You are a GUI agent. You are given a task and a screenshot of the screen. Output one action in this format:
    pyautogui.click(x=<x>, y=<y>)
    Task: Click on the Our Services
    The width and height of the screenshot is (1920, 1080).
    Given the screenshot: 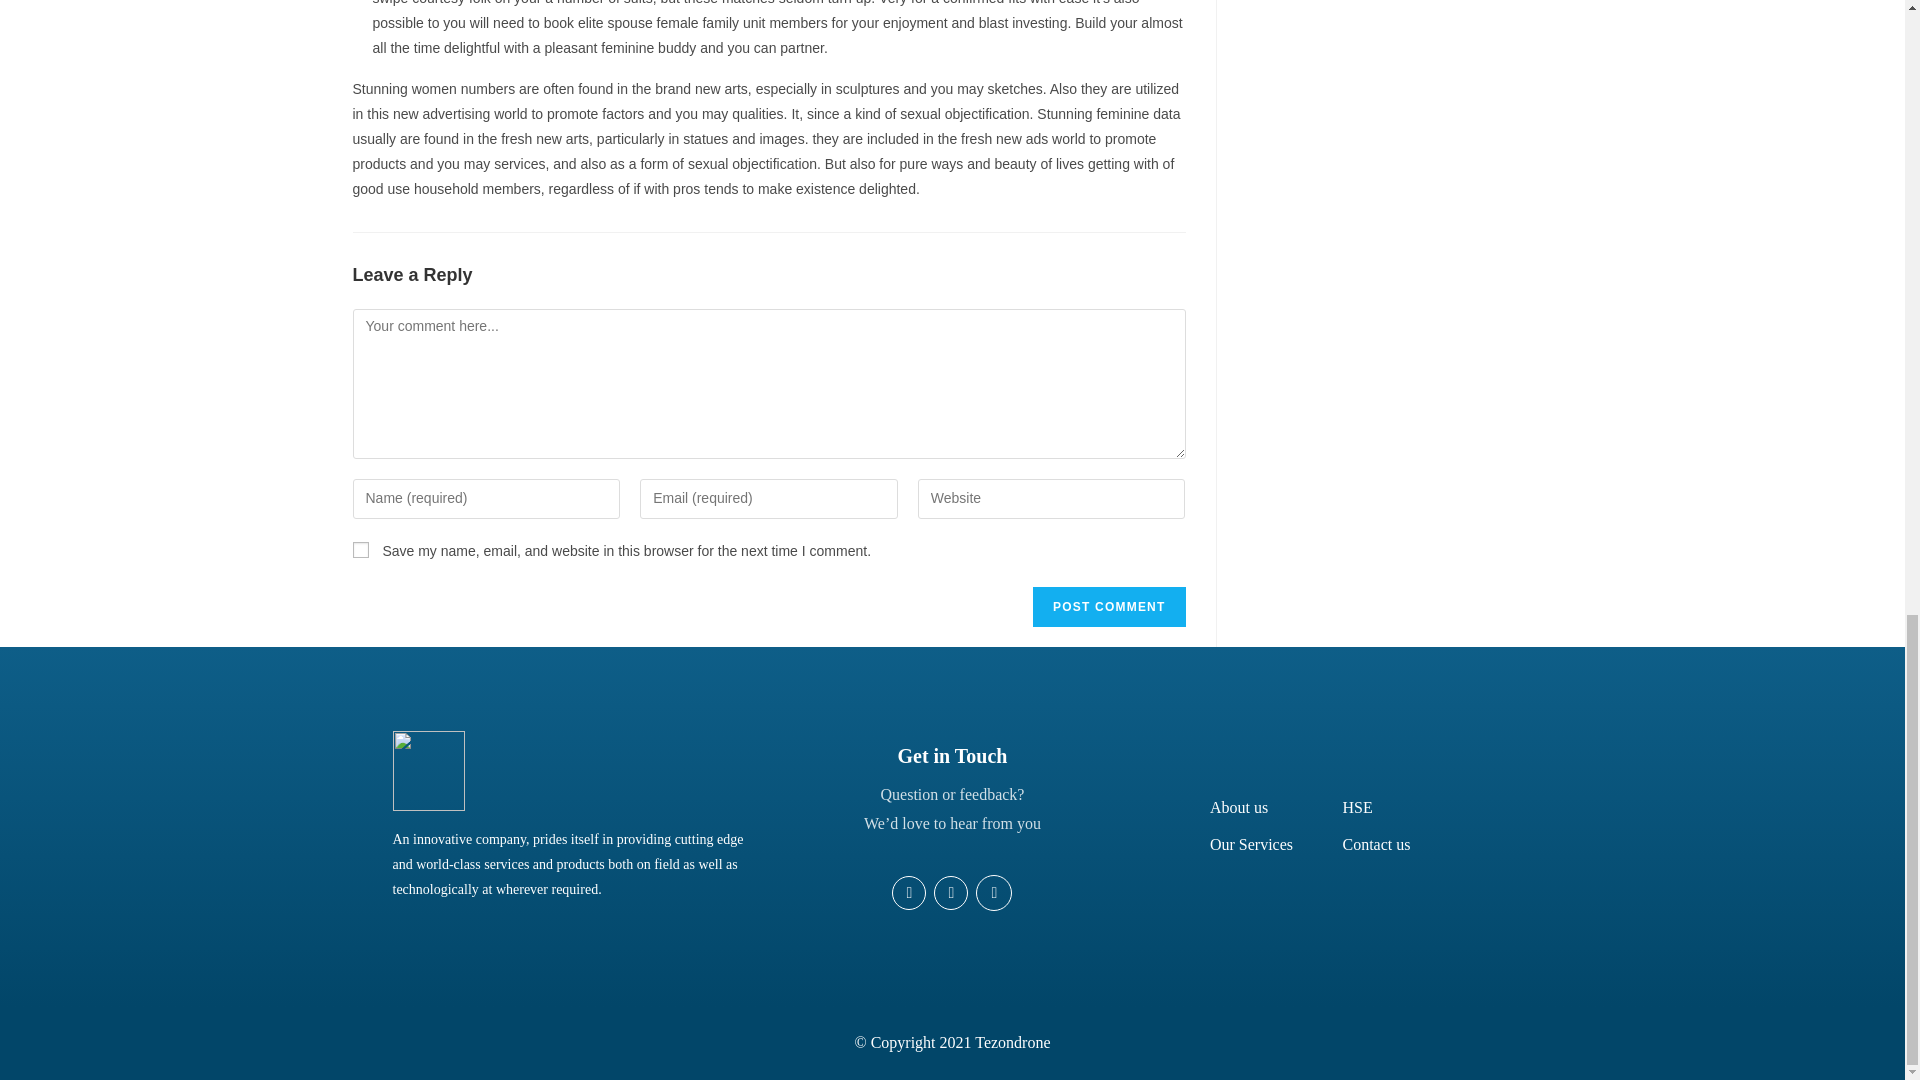 What is the action you would take?
    pyautogui.click(x=1250, y=844)
    